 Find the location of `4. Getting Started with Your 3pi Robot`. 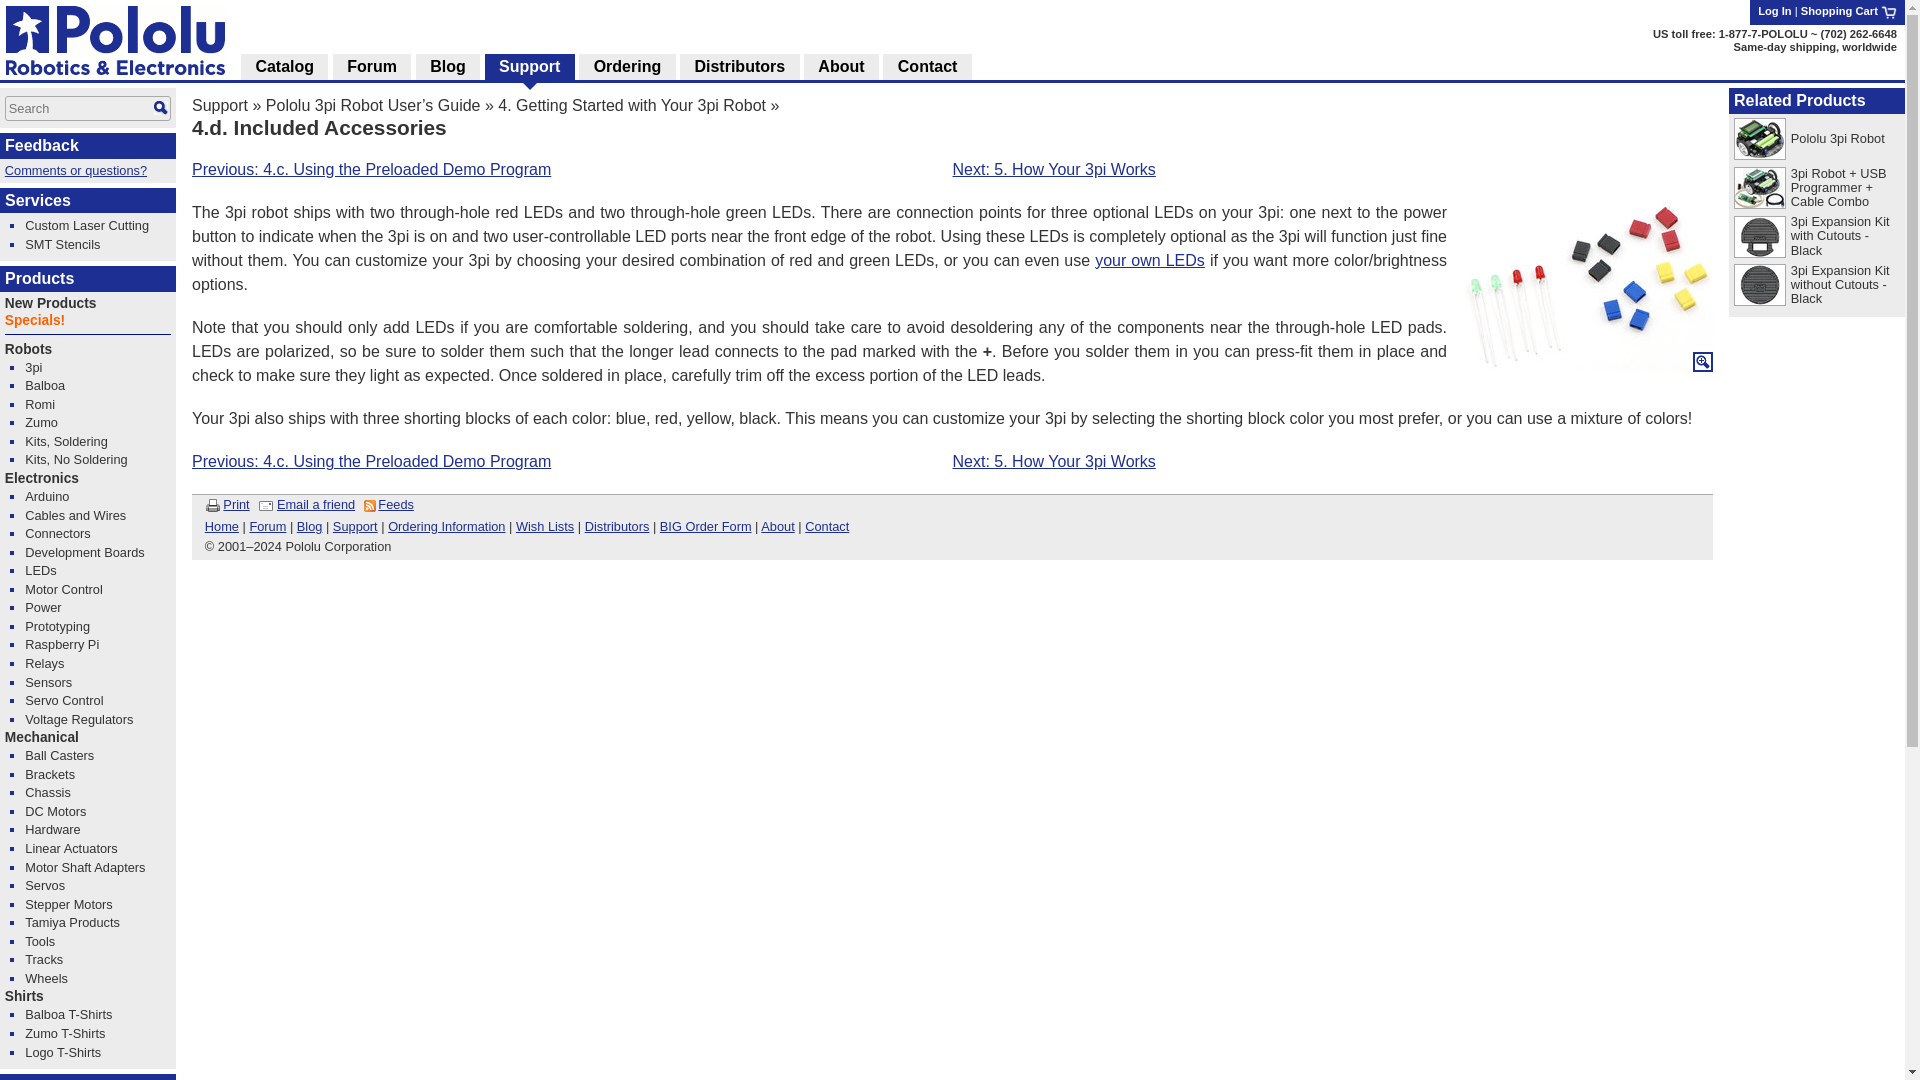

4. Getting Started with Your 3pi Robot is located at coordinates (632, 106).